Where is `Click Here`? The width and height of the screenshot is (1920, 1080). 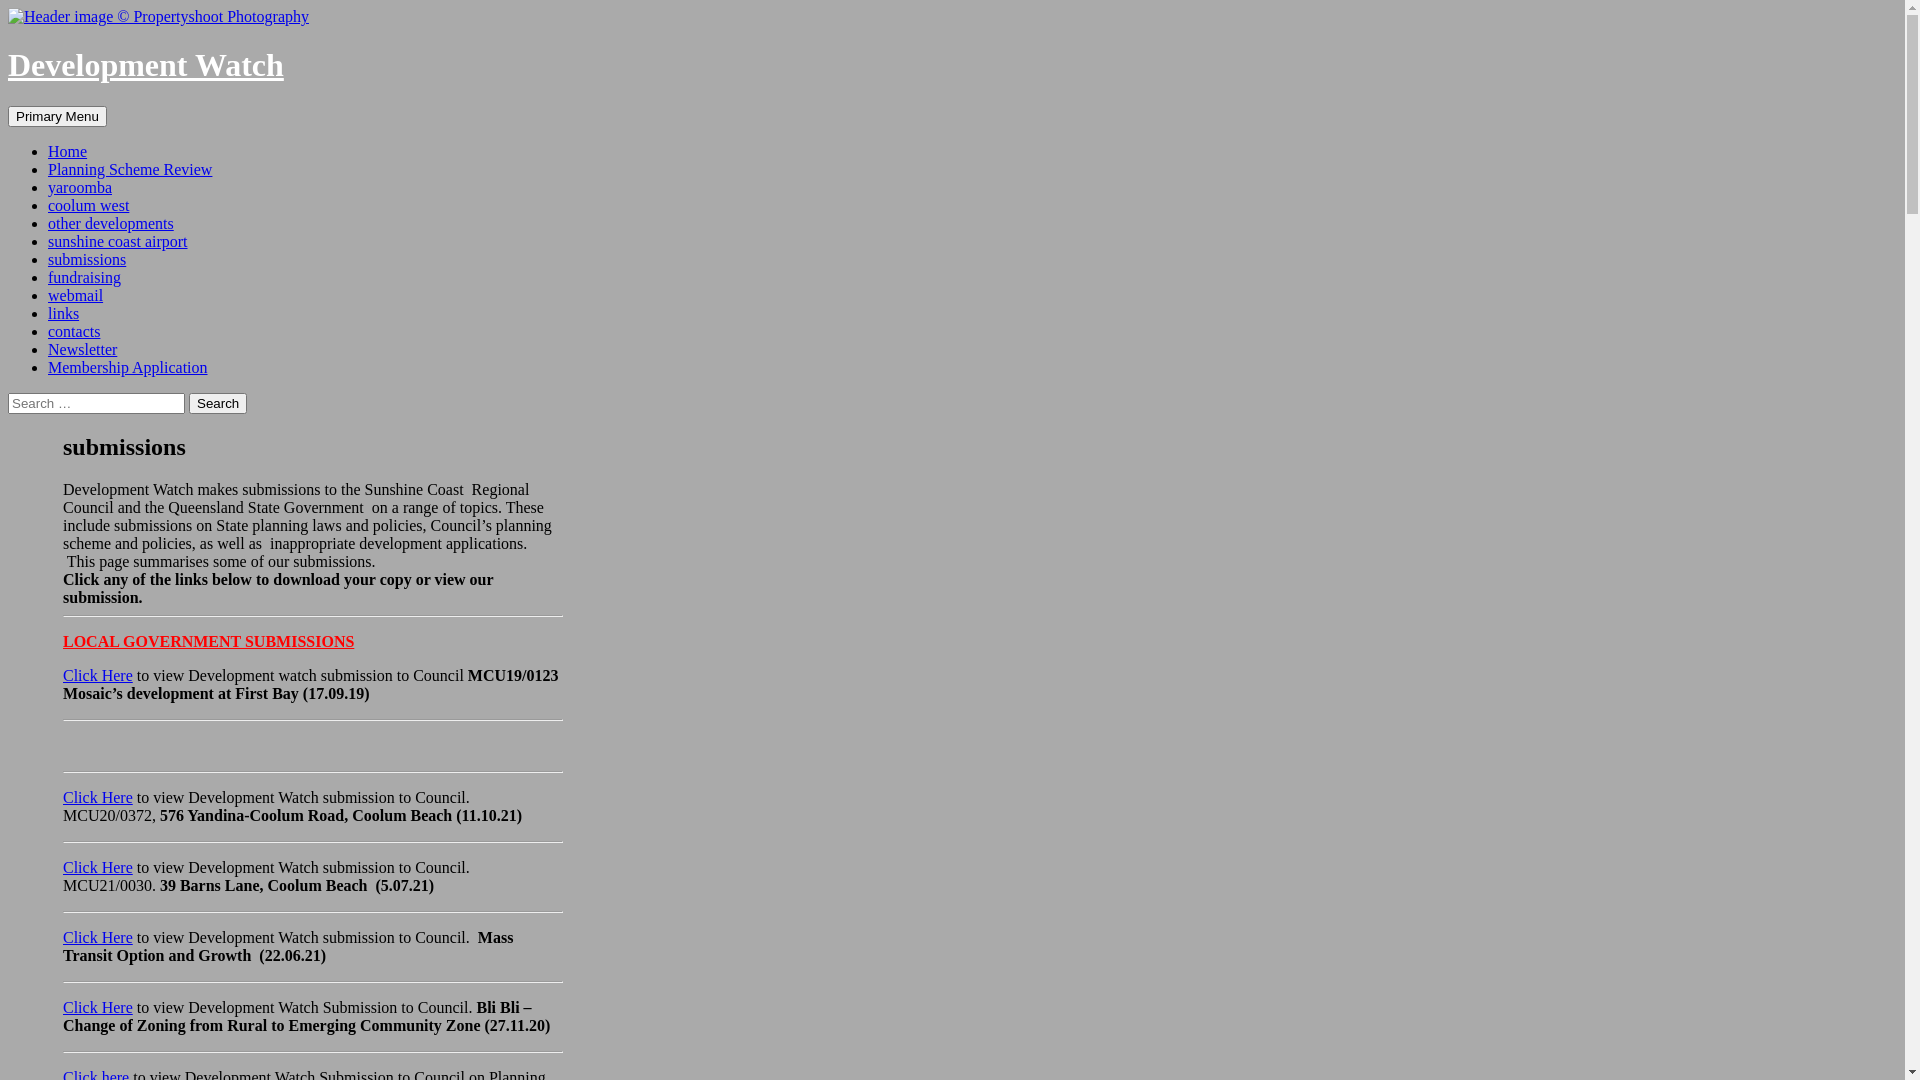 Click Here is located at coordinates (98, 938).